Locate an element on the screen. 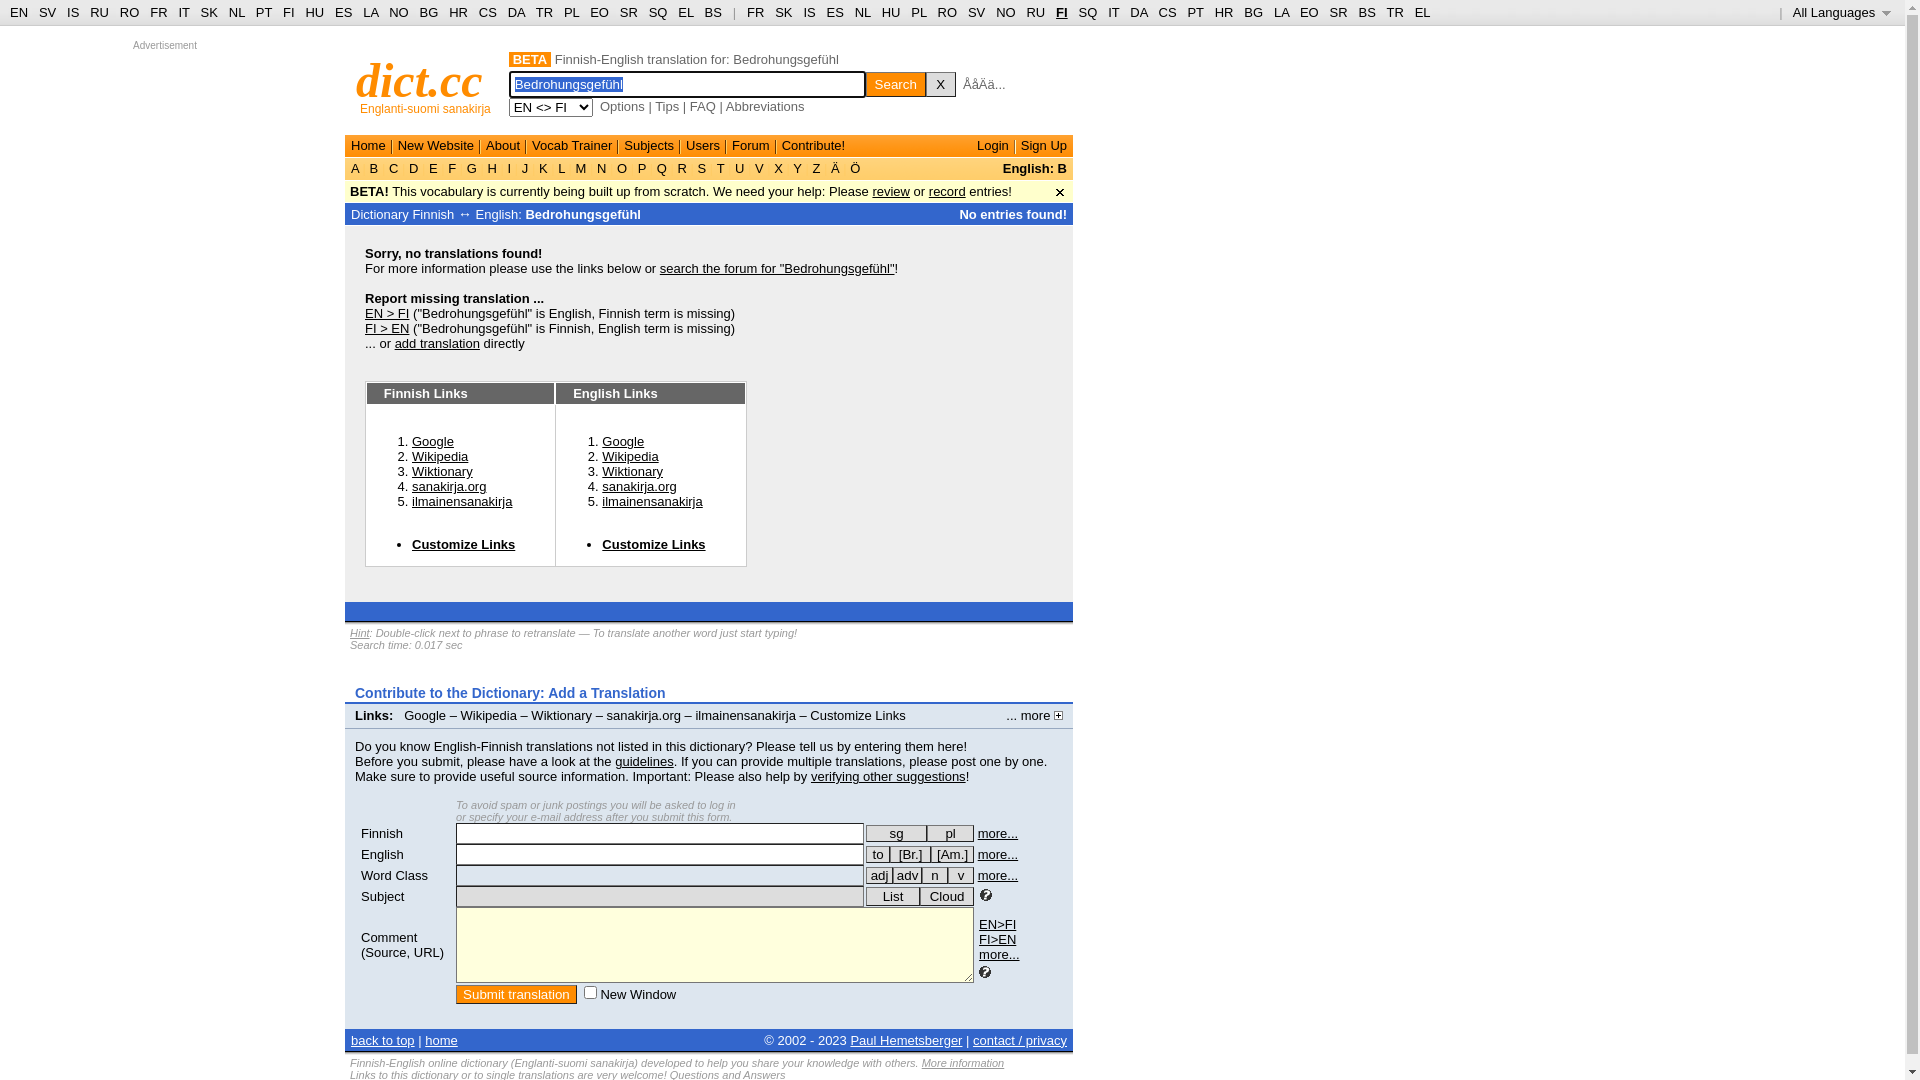 This screenshot has height=1080, width=1920. X is located at coordinates (941, 84).